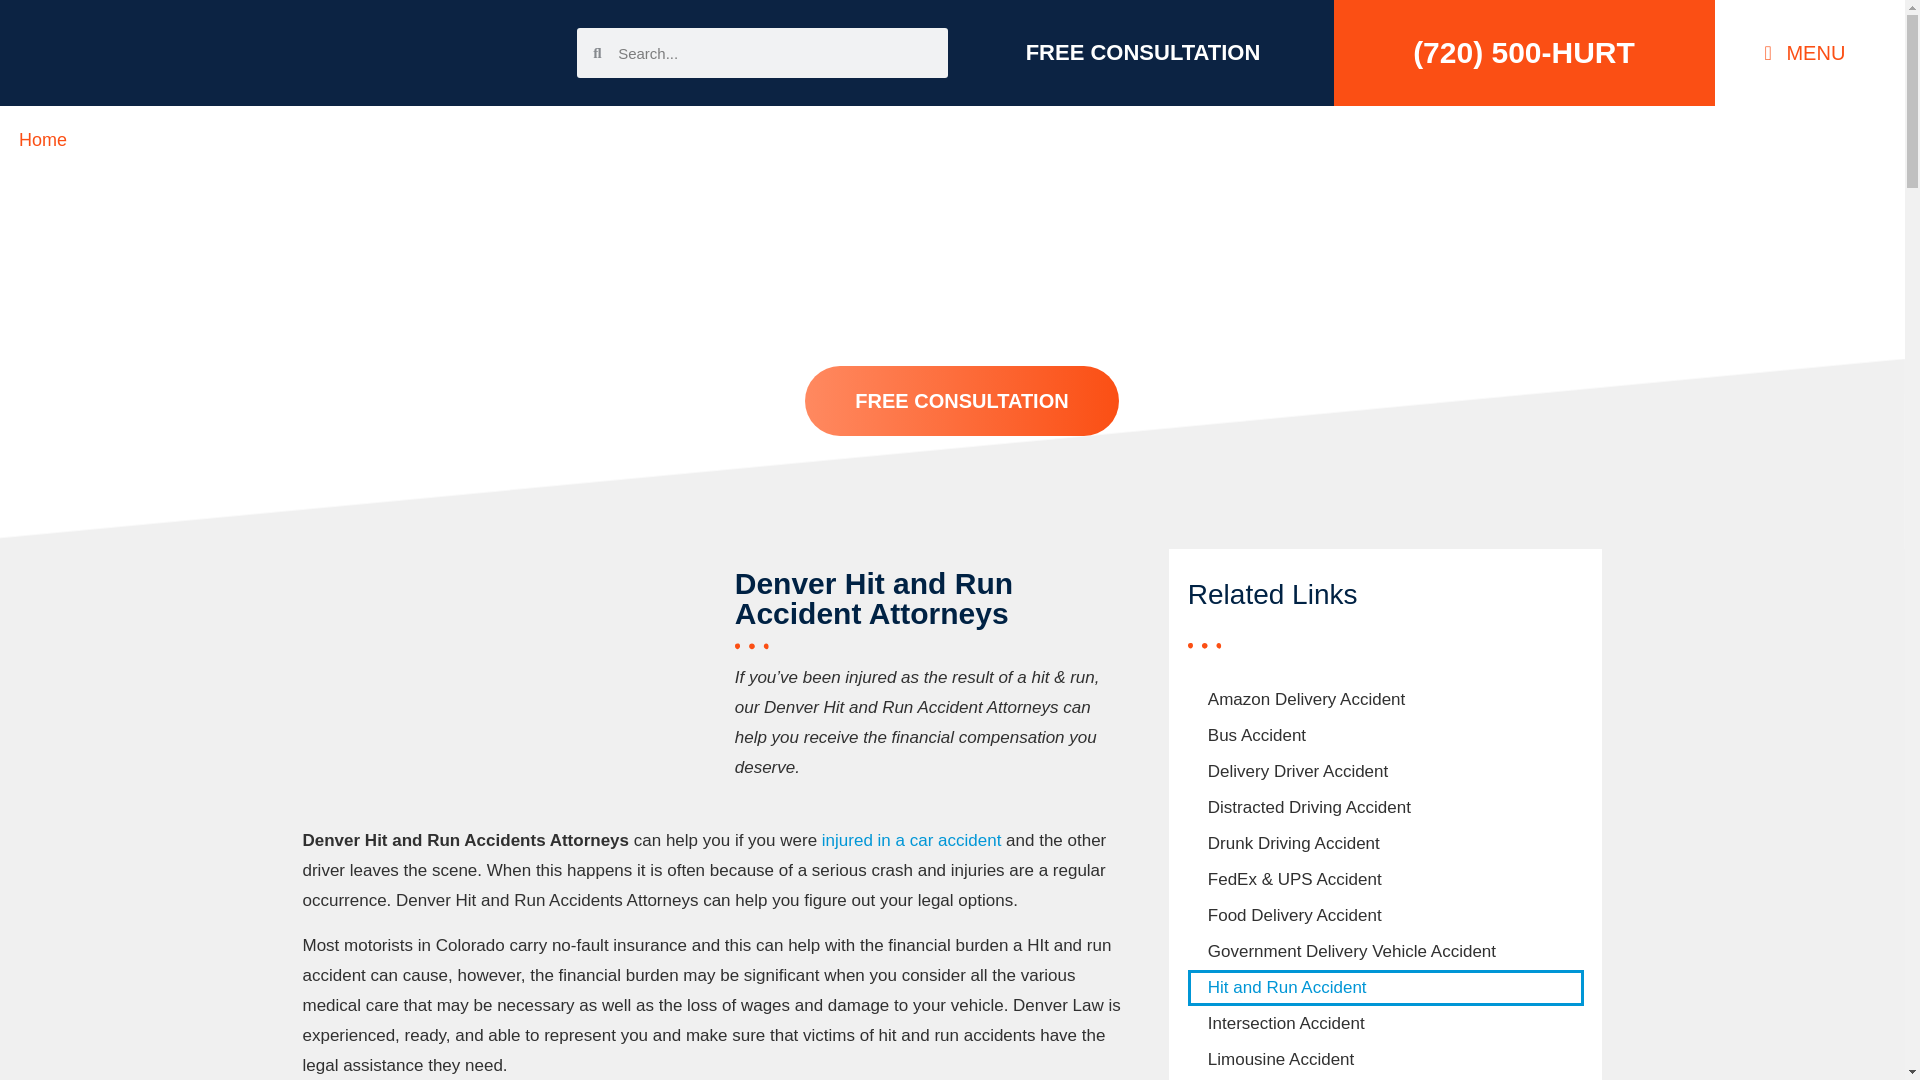 The width and height of the screenshot is (1920, 1080). I want to click on injured in a car accident, so click(912, 840).